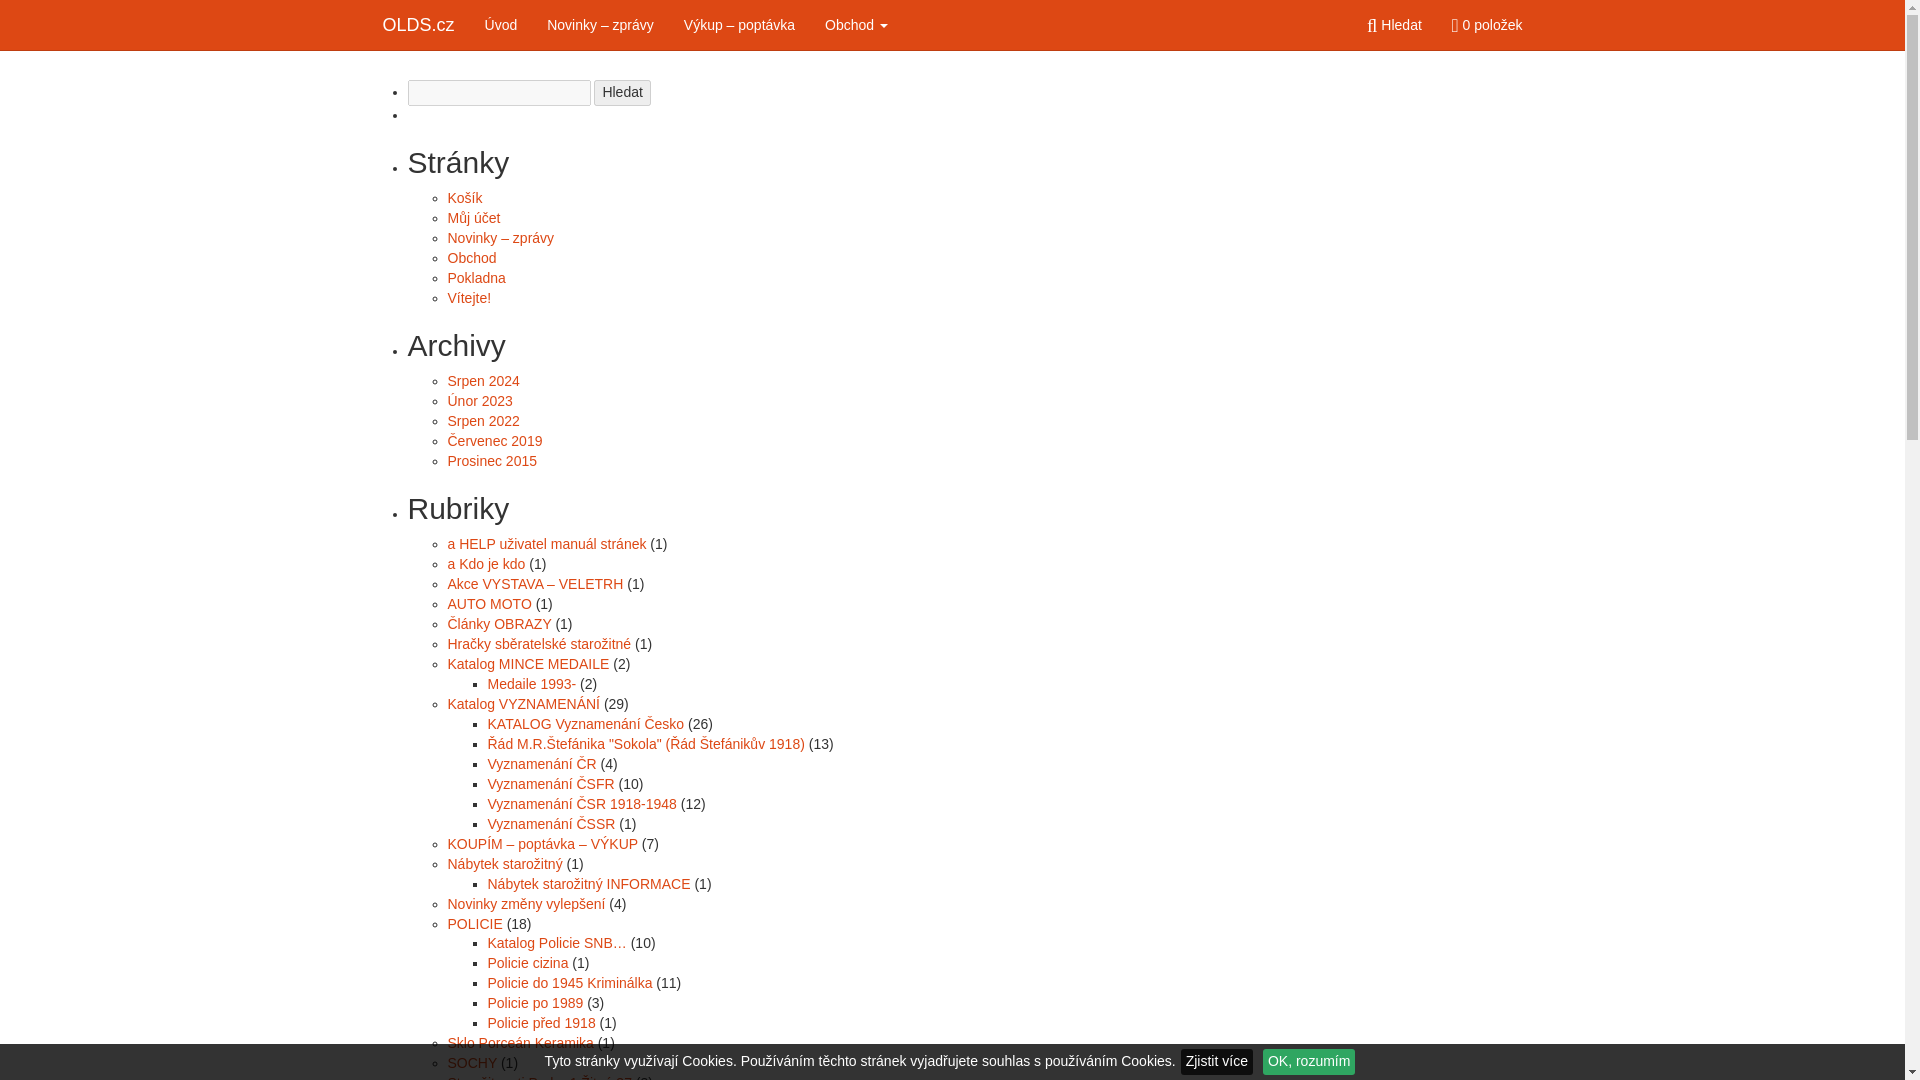 Image resolution: width=1920 pixels, height=1080 pixels. What do you see at coordinates (1394, 24) in the screenshot?
I see `Hledat` at bounding box center [1394, 24].